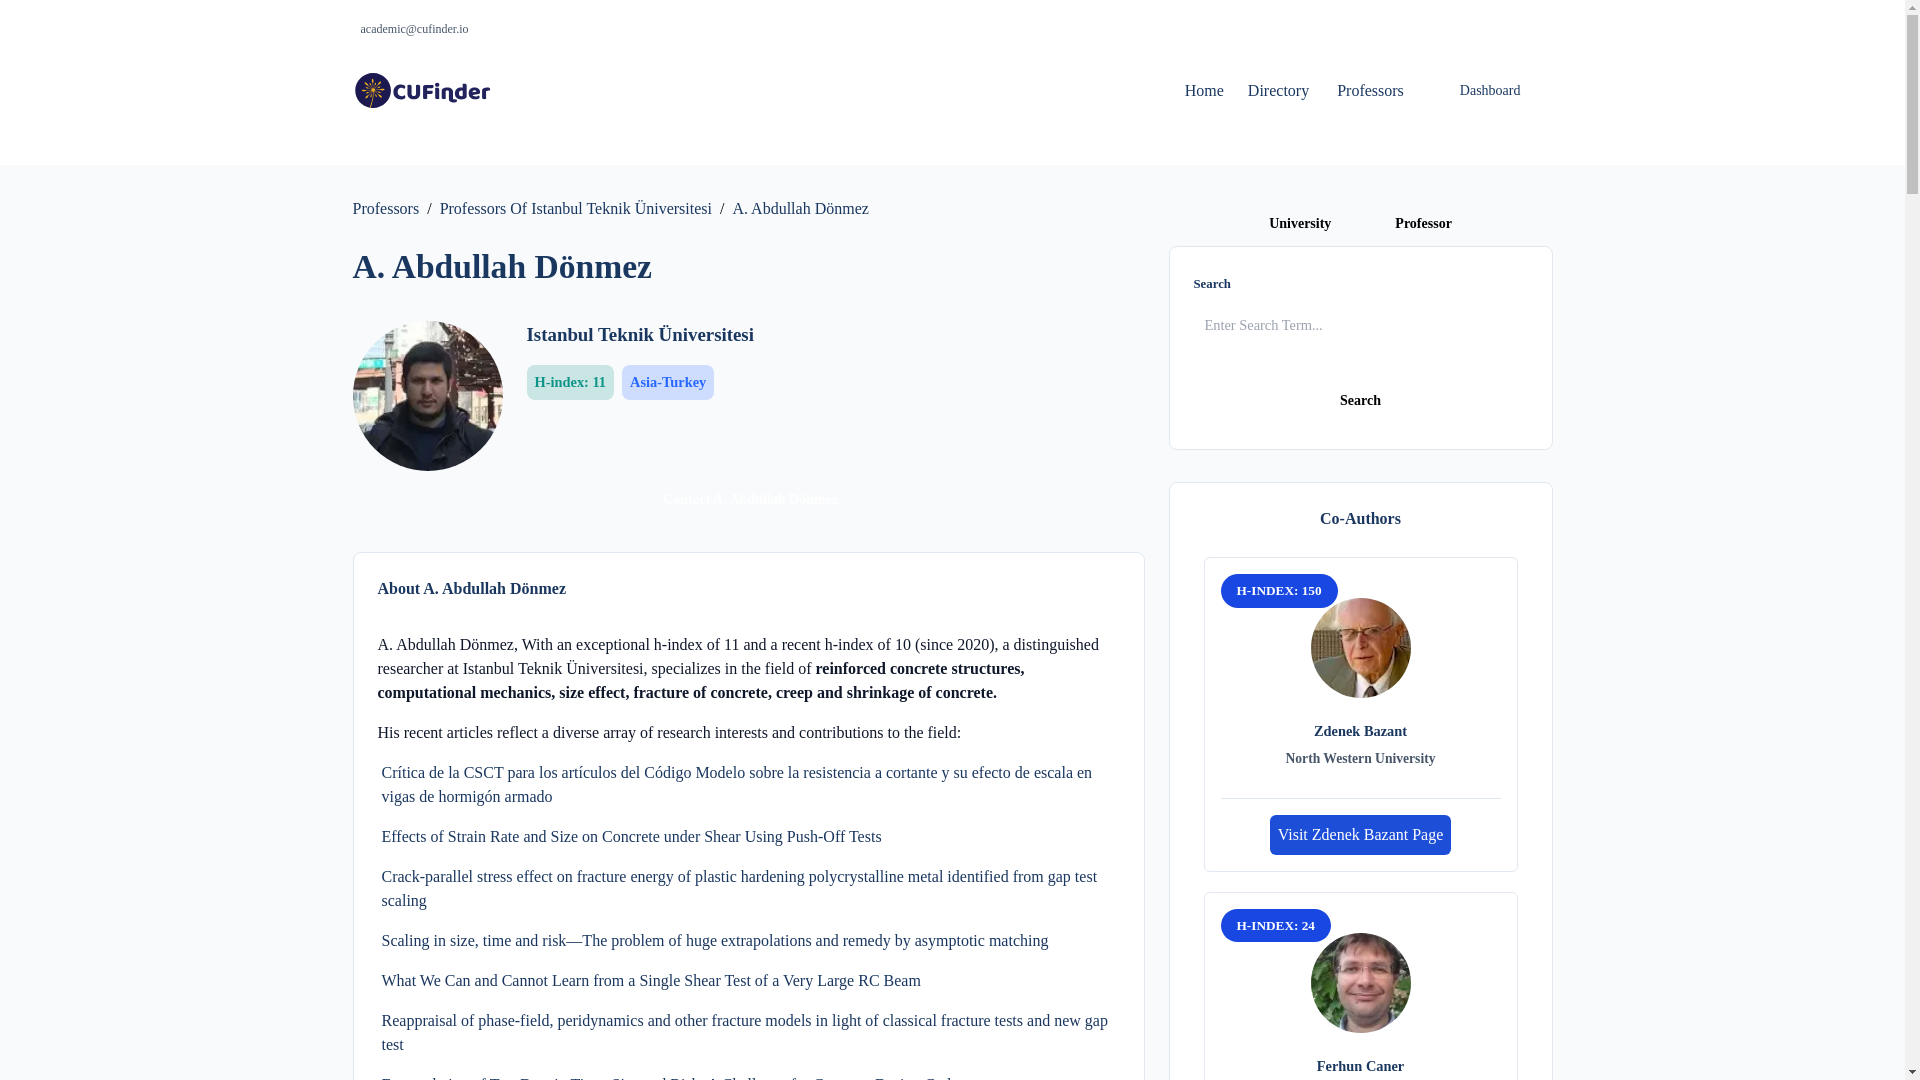 The image size is (1920, 1080). What do you see at coordinates (1490, 90) in the screenshot?
I see `Dashboard` at bounding box center [1490, 90].